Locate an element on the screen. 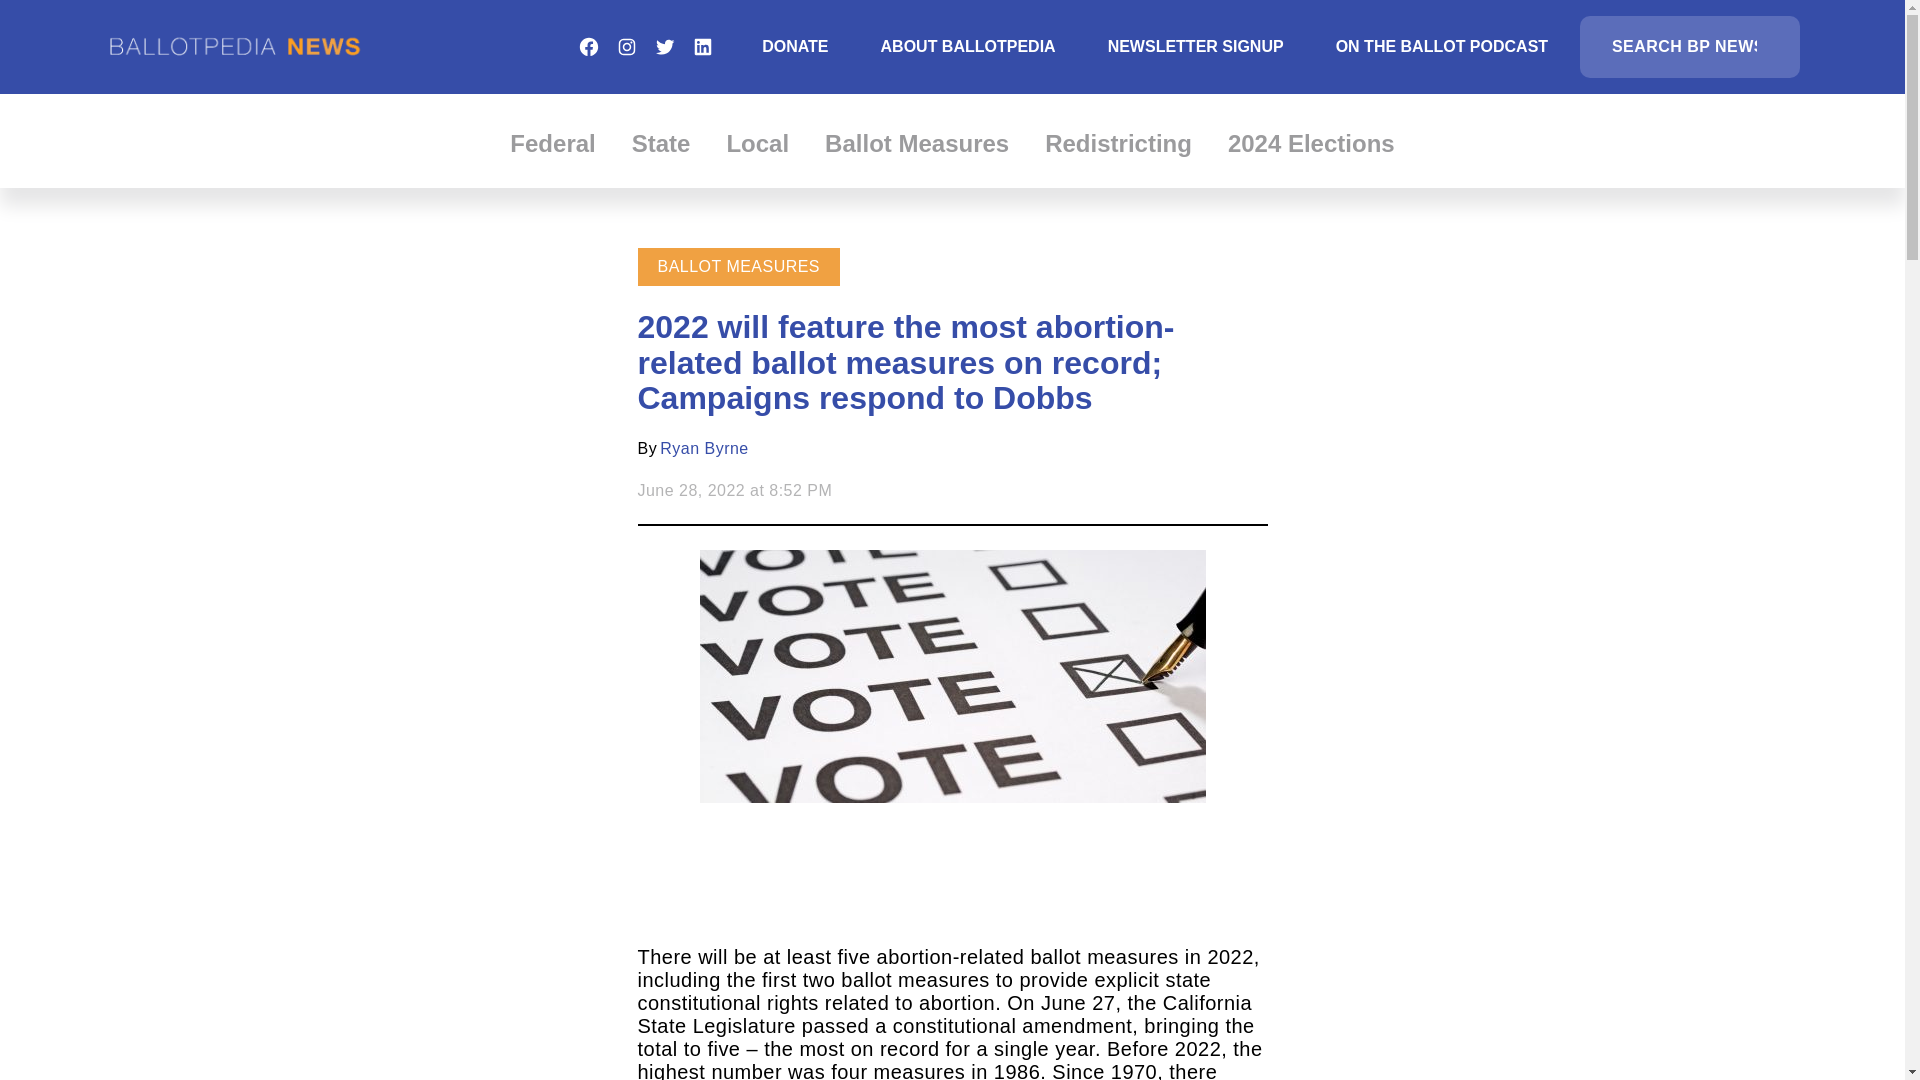  LinkedIn is located at coordinates (702, 46).